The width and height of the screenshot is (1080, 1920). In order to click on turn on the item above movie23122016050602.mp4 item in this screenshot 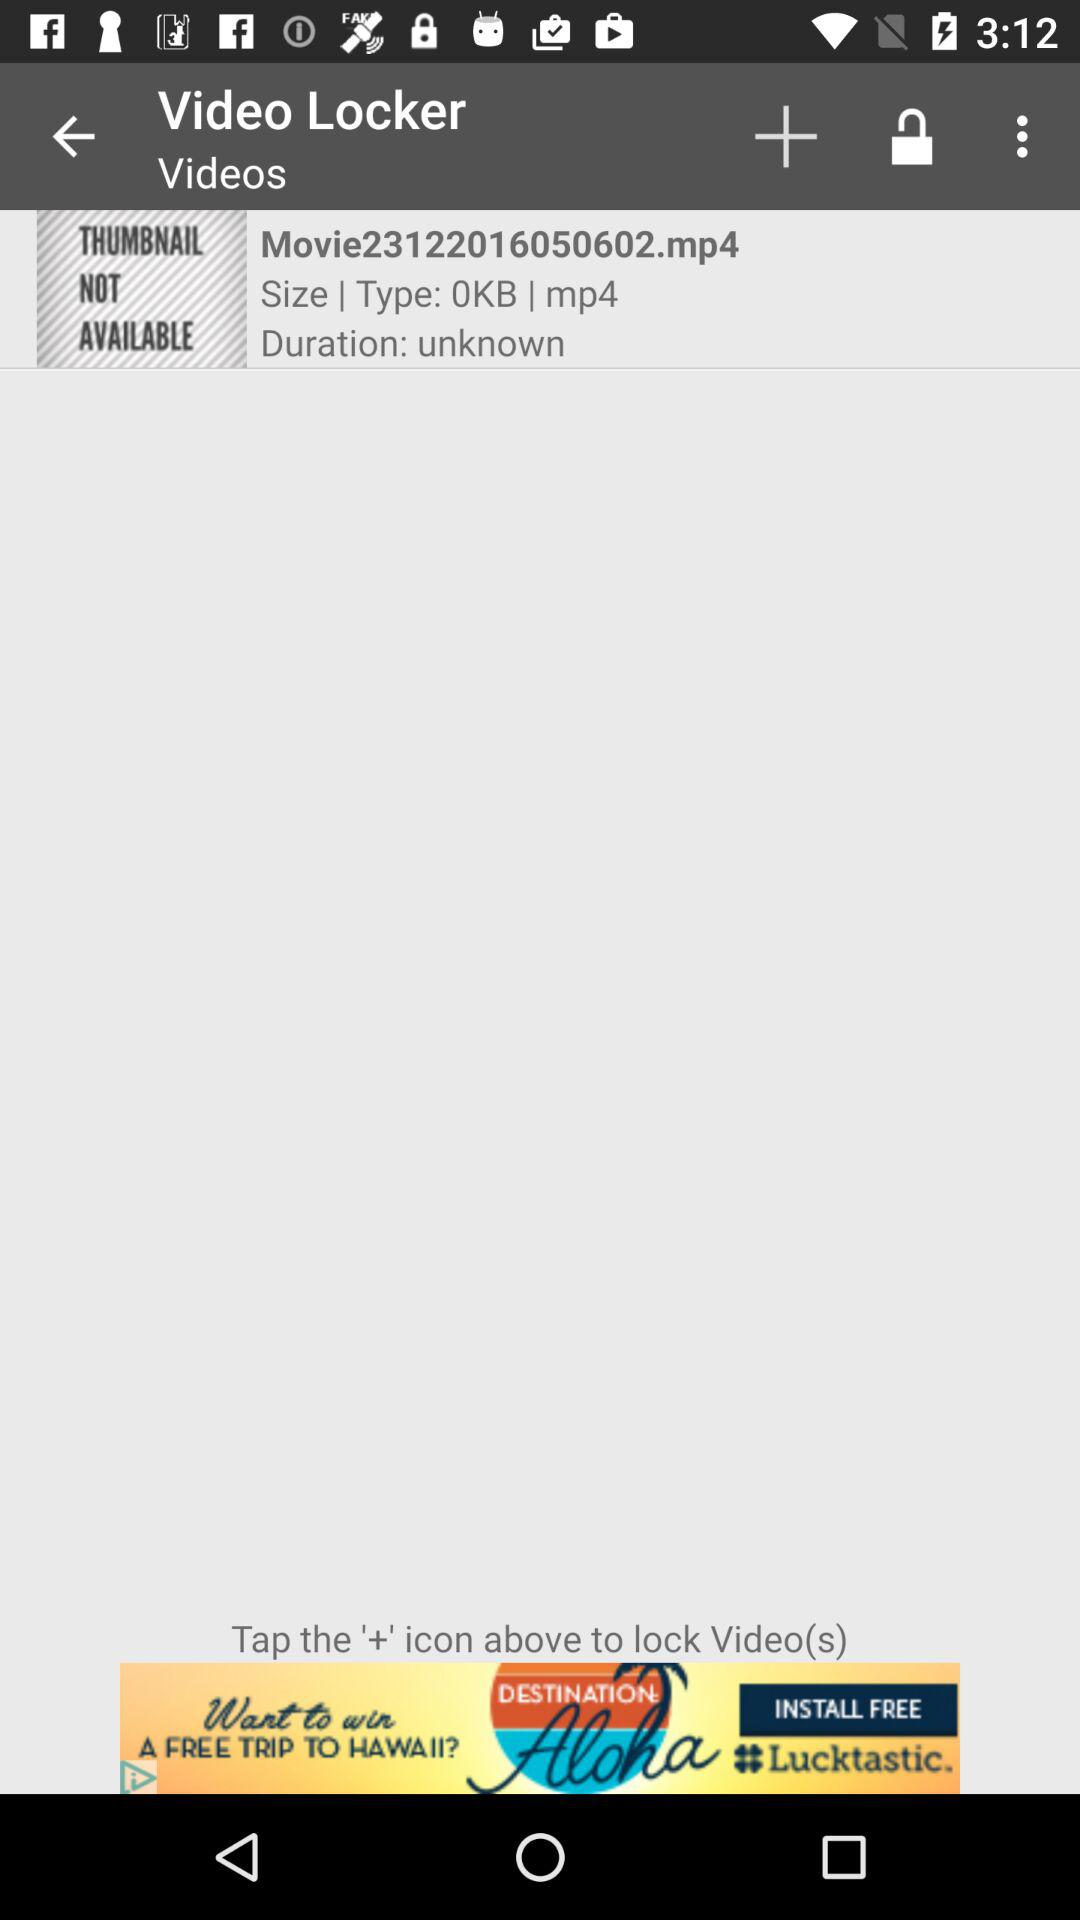, I will do `click(786, 136)`.